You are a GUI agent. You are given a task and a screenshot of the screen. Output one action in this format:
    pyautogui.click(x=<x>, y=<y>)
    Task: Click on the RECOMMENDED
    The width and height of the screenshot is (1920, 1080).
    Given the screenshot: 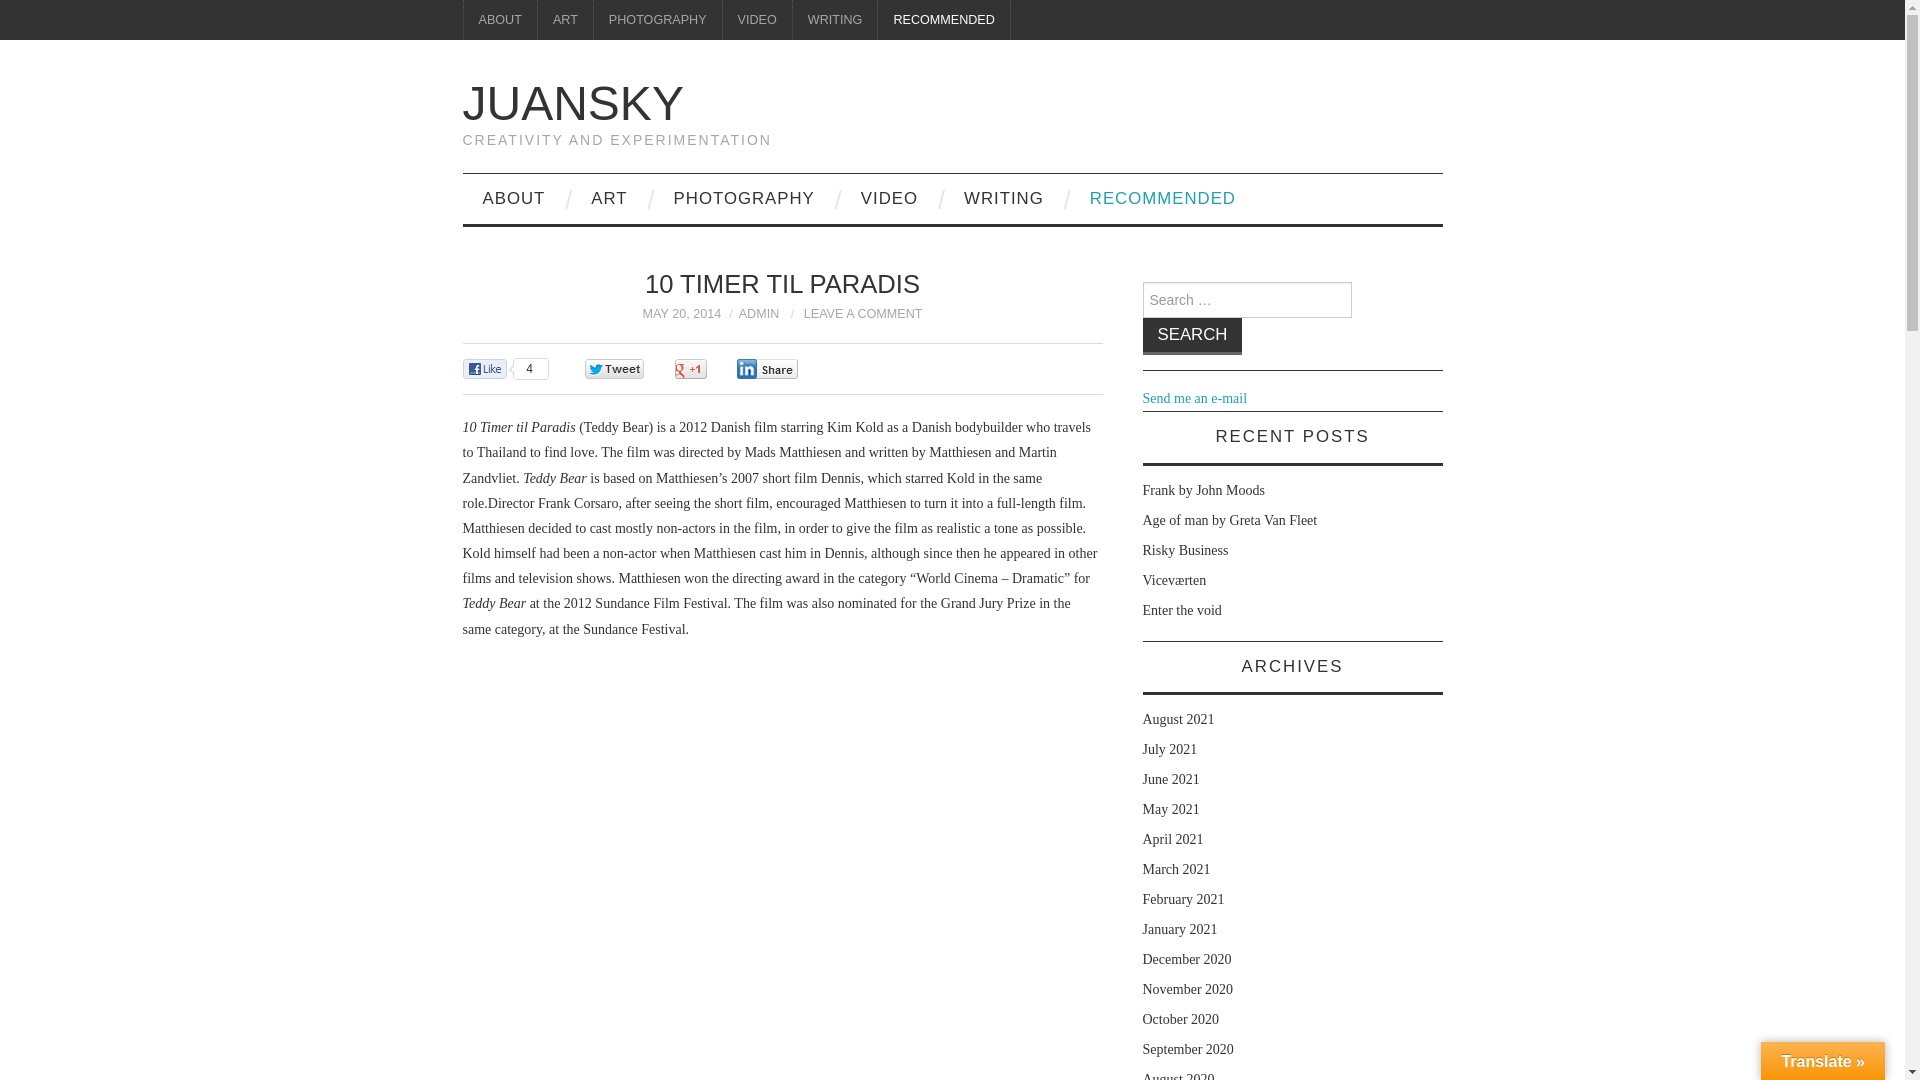 What is the action you would take?
    pyautogui.click(x=943, y=20)
    